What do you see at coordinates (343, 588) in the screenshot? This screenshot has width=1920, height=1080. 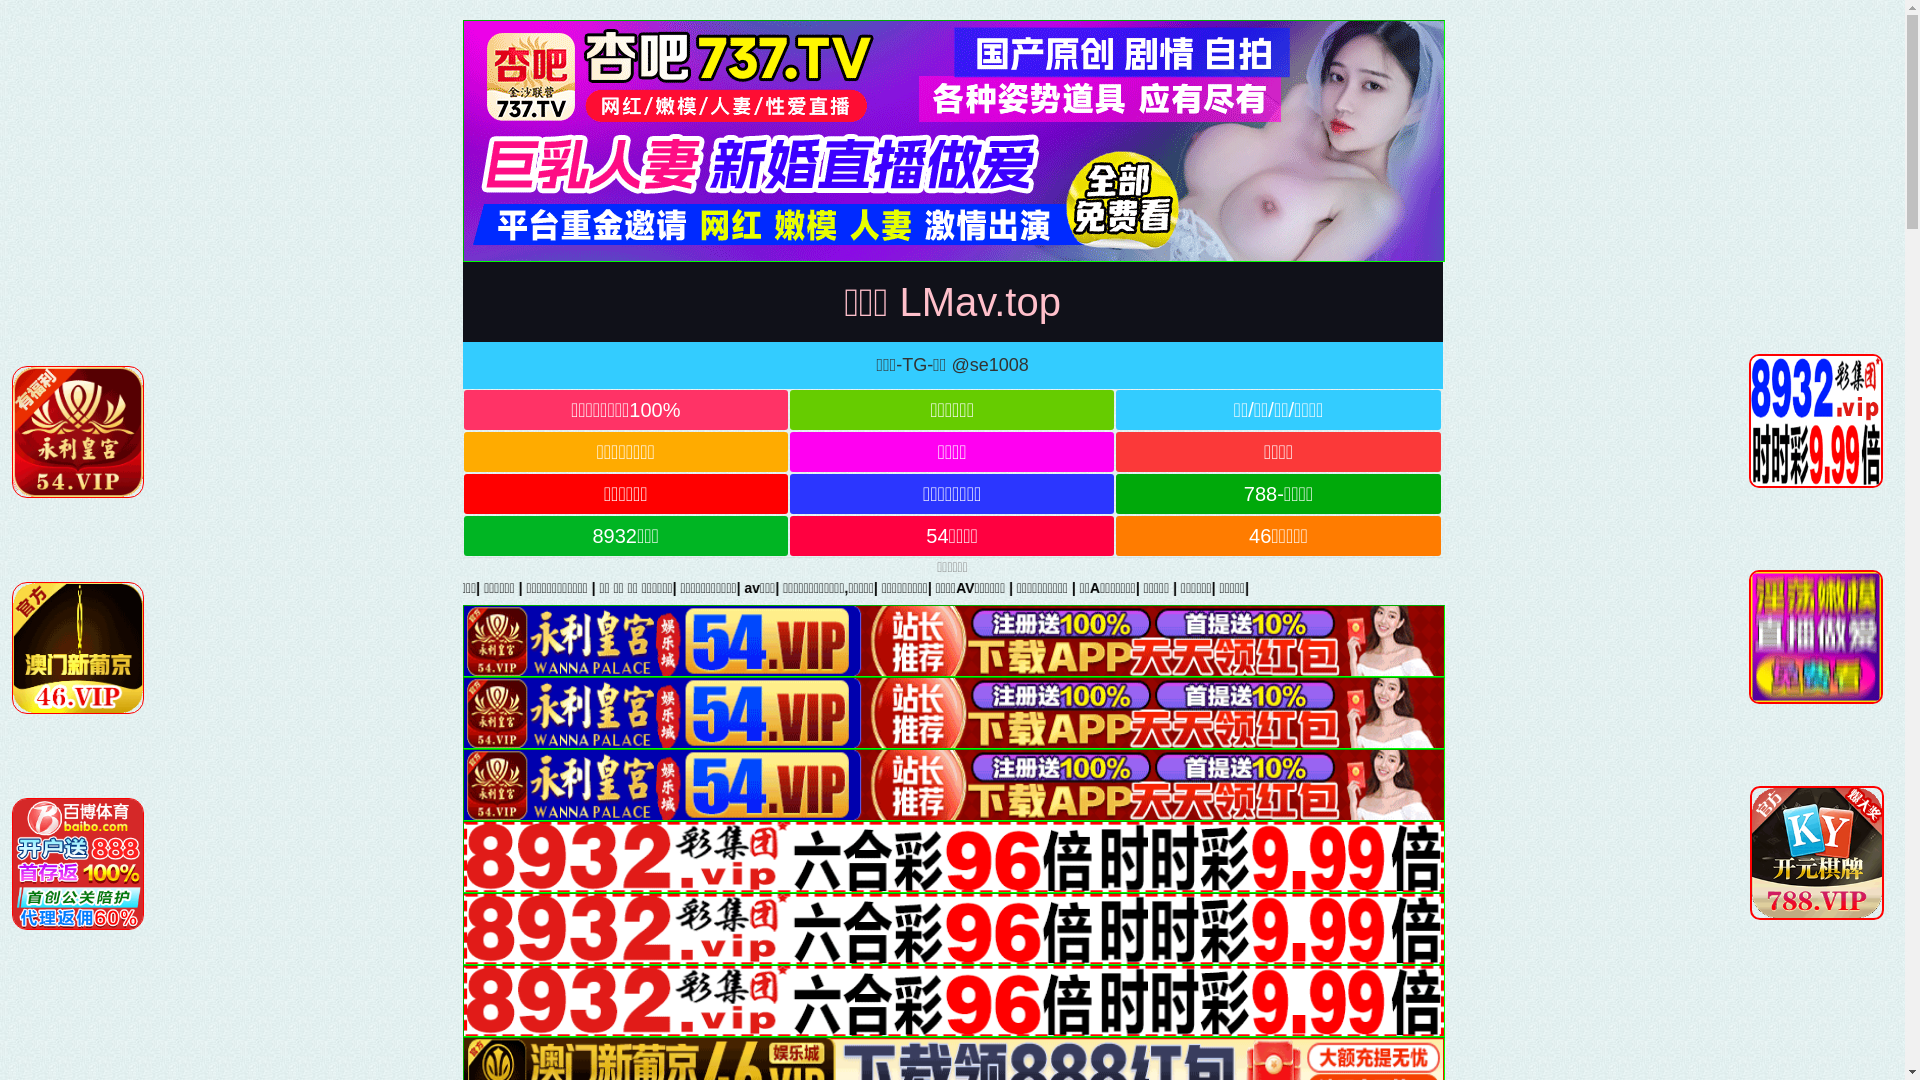 I see `|` at bounding box center [343, 588].